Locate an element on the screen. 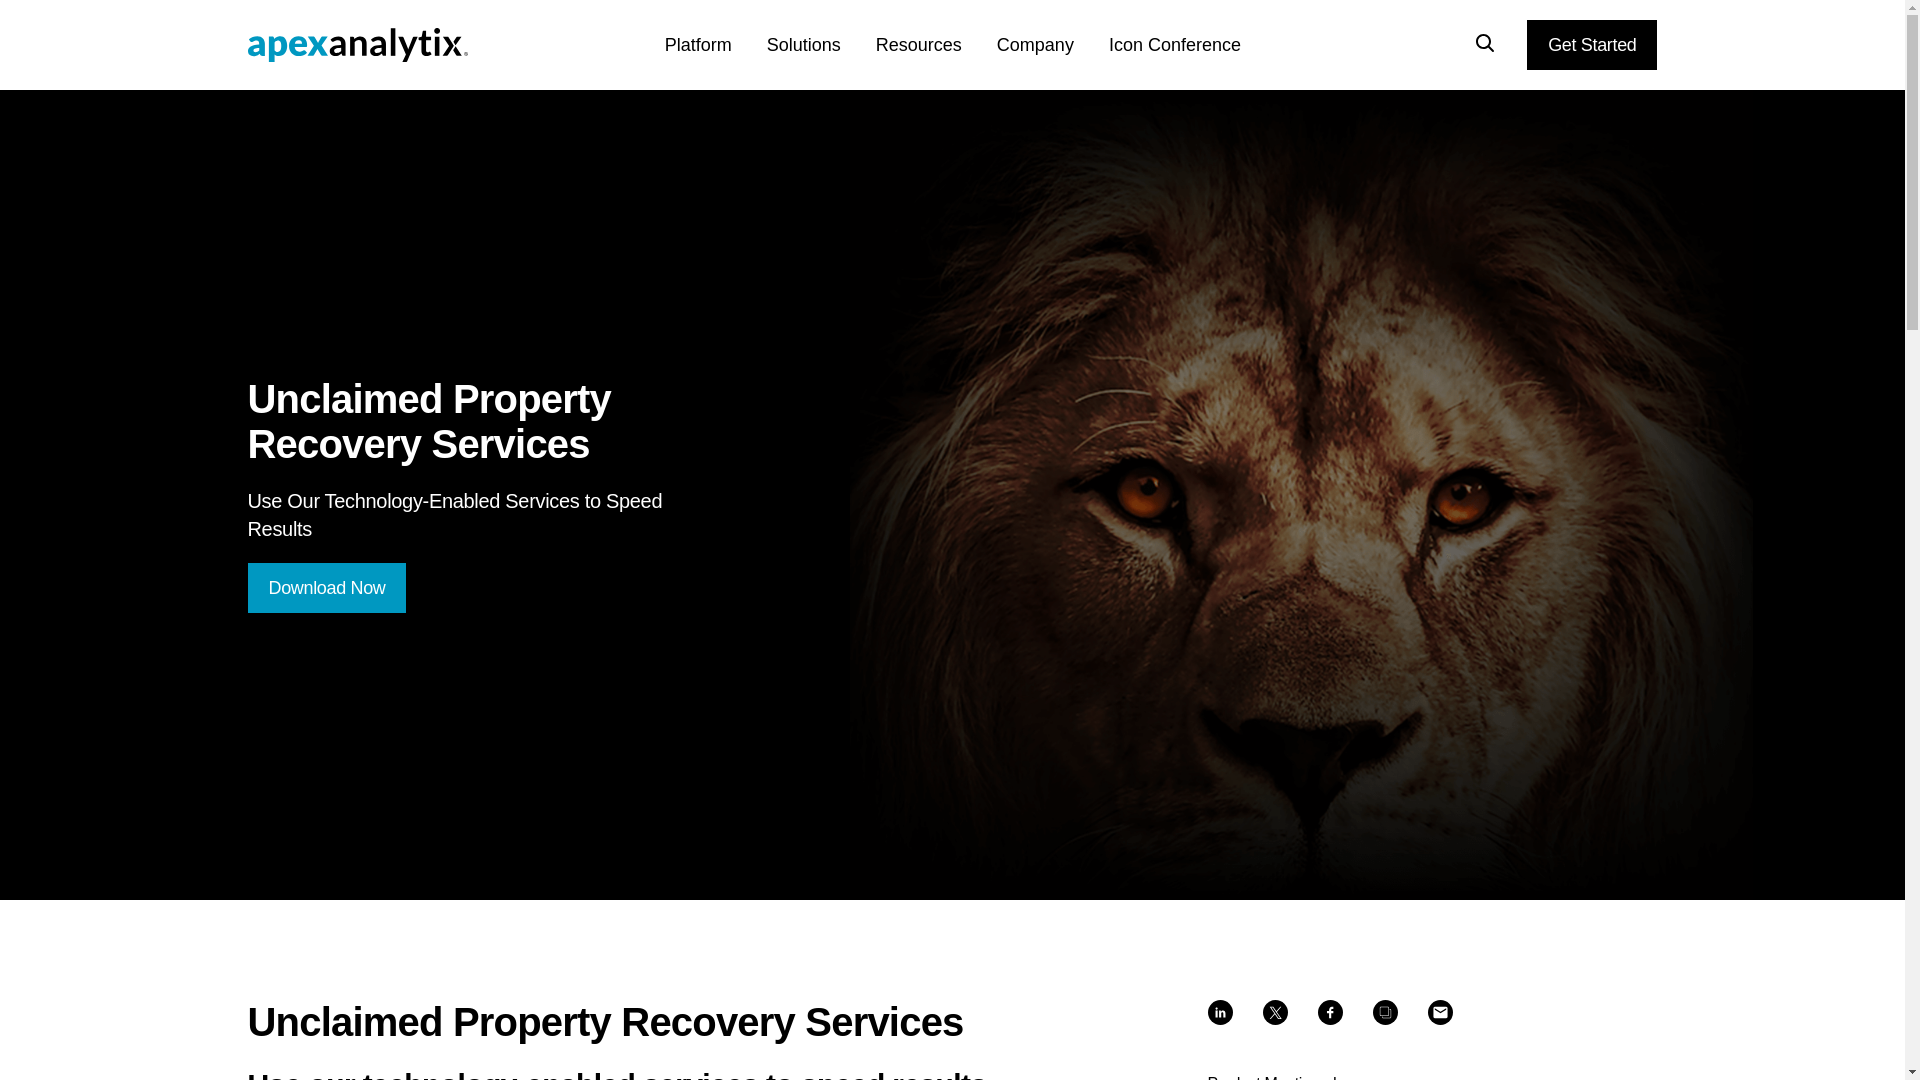 This screenshot has width=1920, height=1080. Resources is located at coordinates (936, 60).